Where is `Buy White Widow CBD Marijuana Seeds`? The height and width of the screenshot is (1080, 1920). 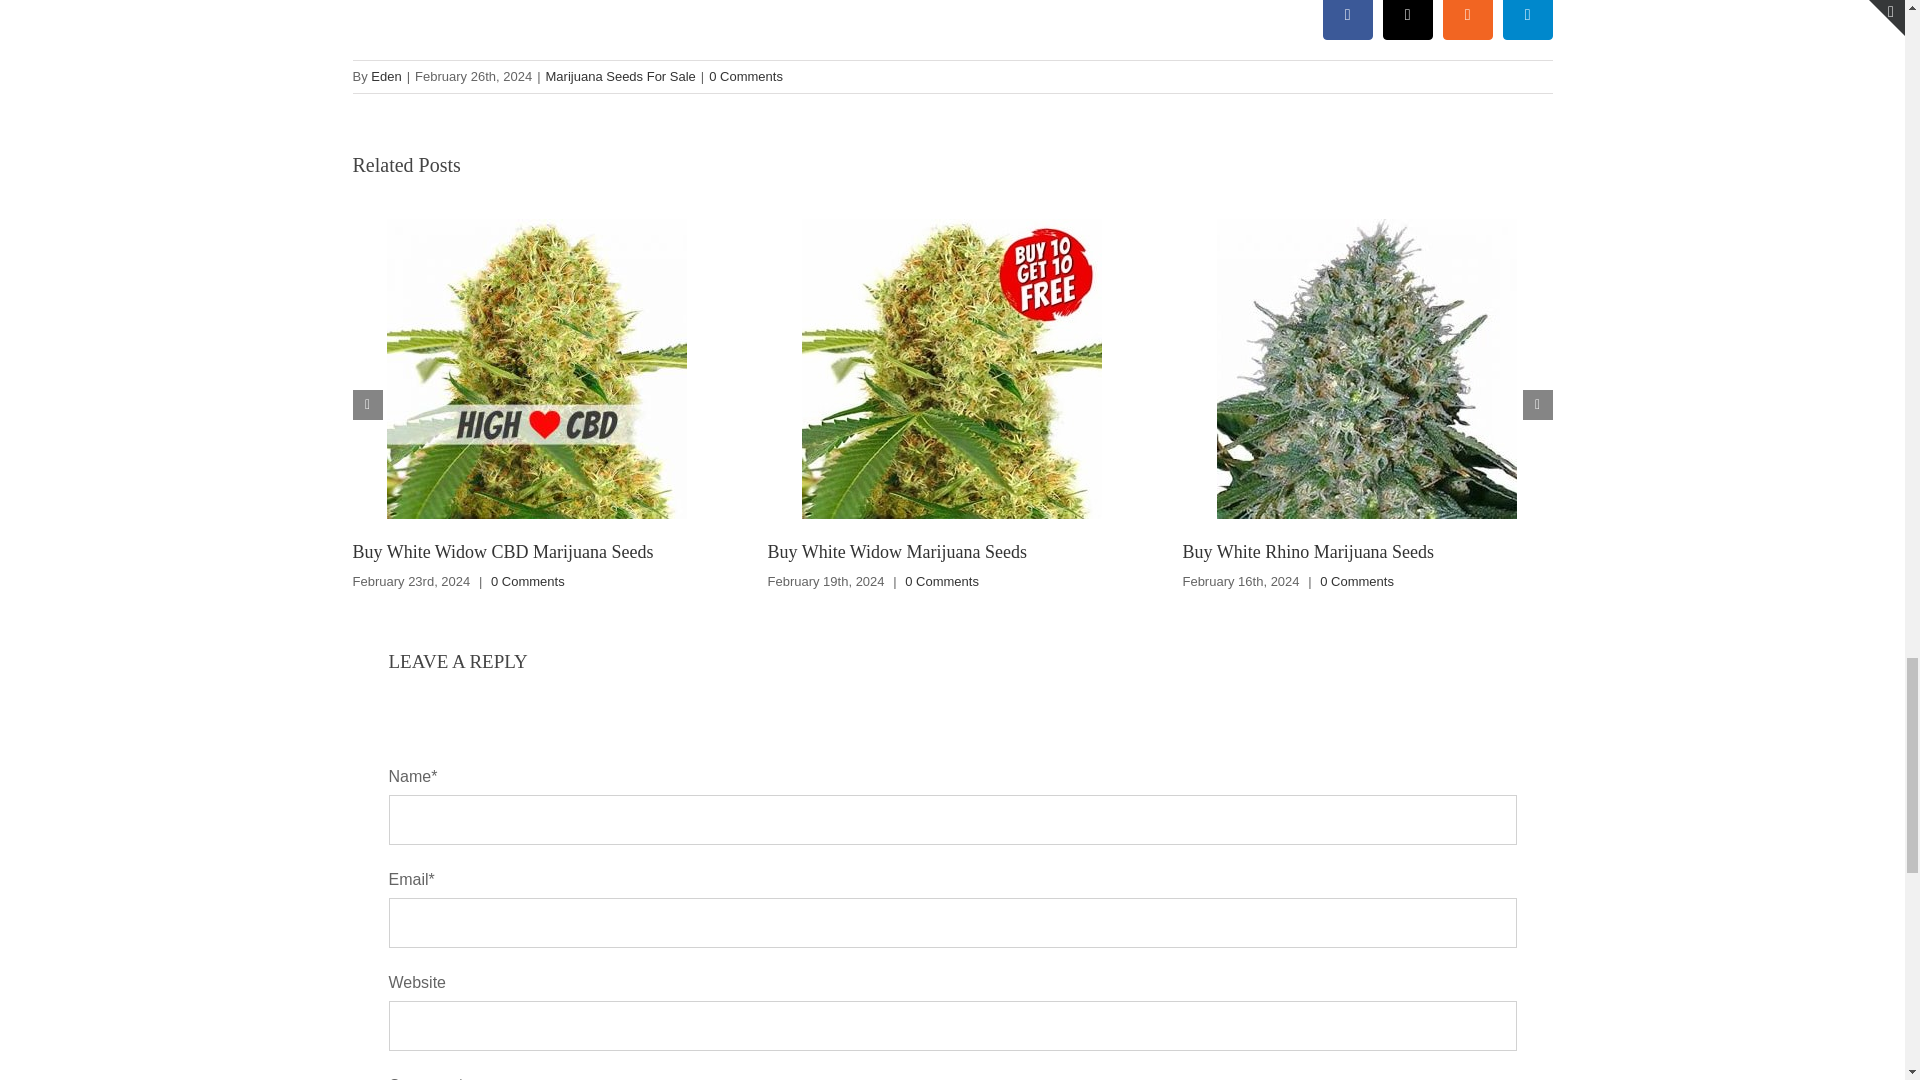
Buy White Widow CBD Marijuana Seeds is located at coordinates (502, 552).